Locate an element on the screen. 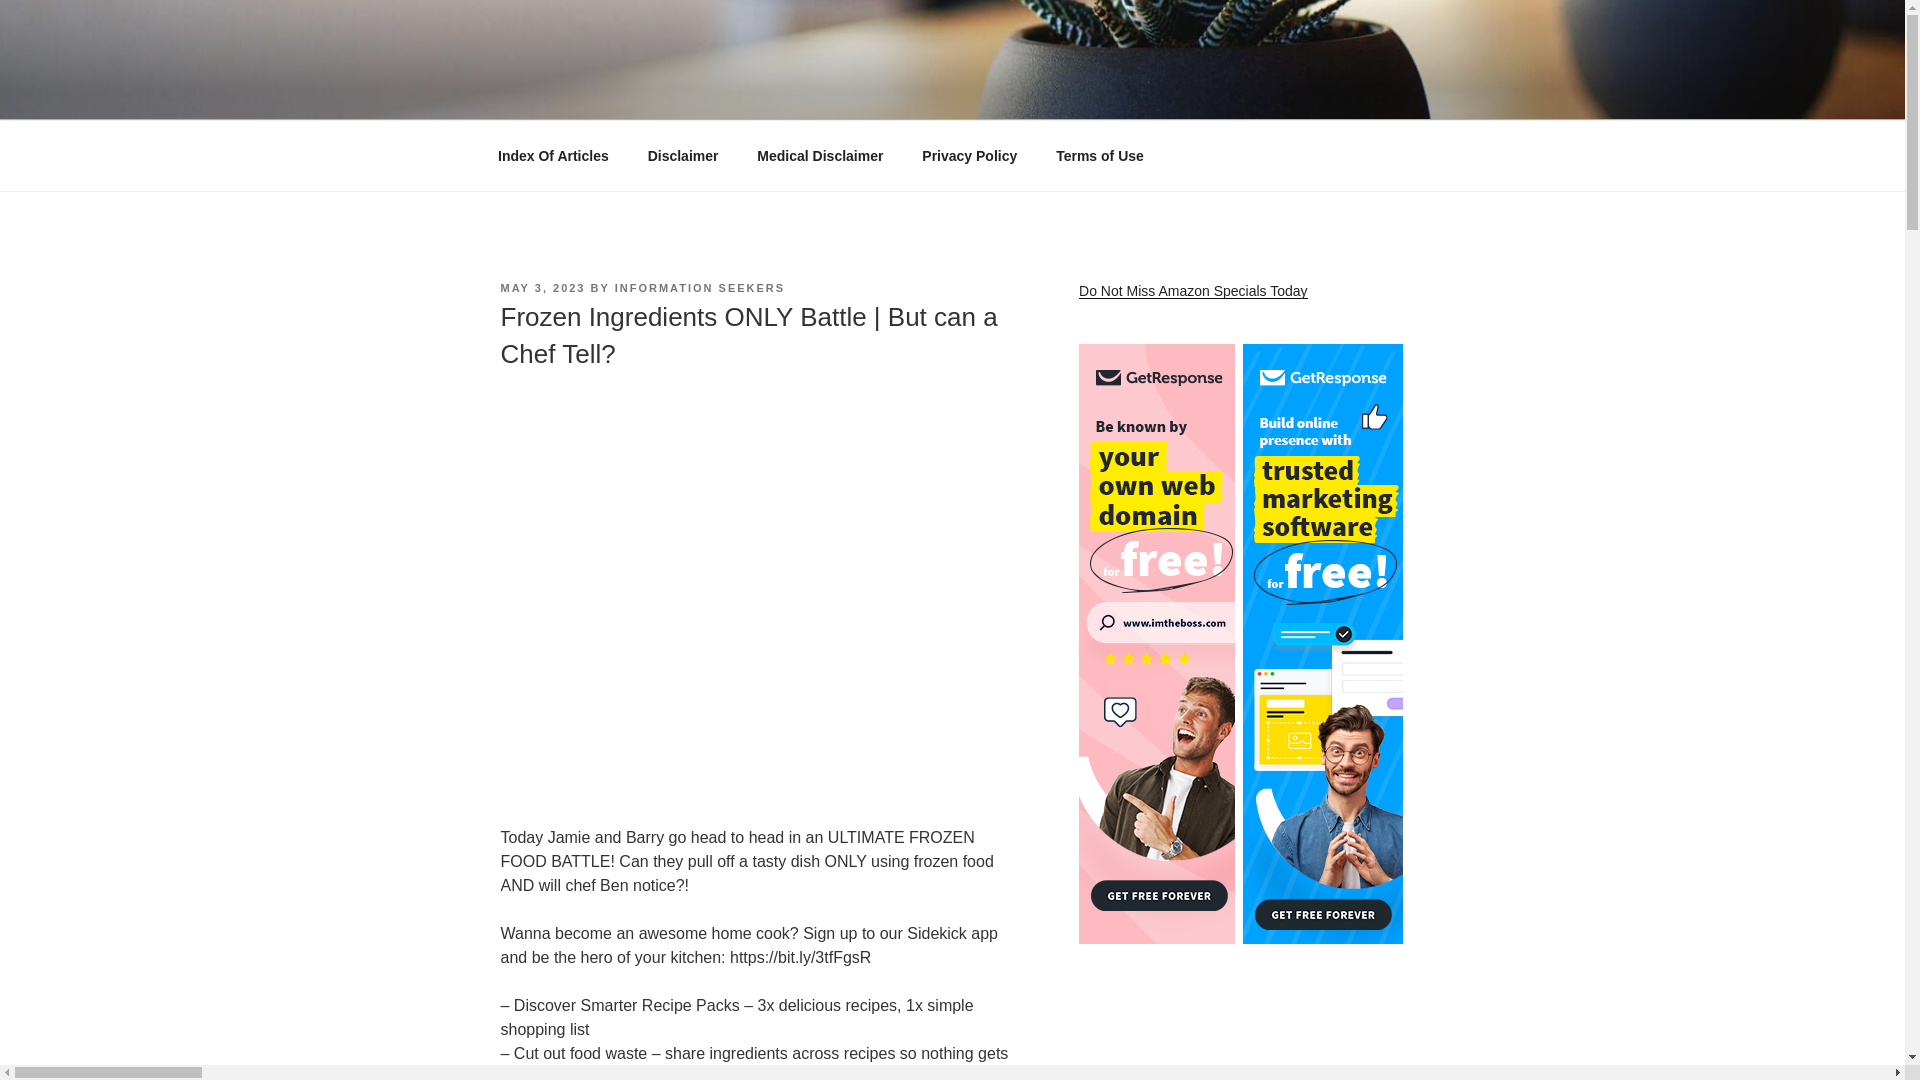  INFORMATION SEEKERS is located at coordinates (700, 287).